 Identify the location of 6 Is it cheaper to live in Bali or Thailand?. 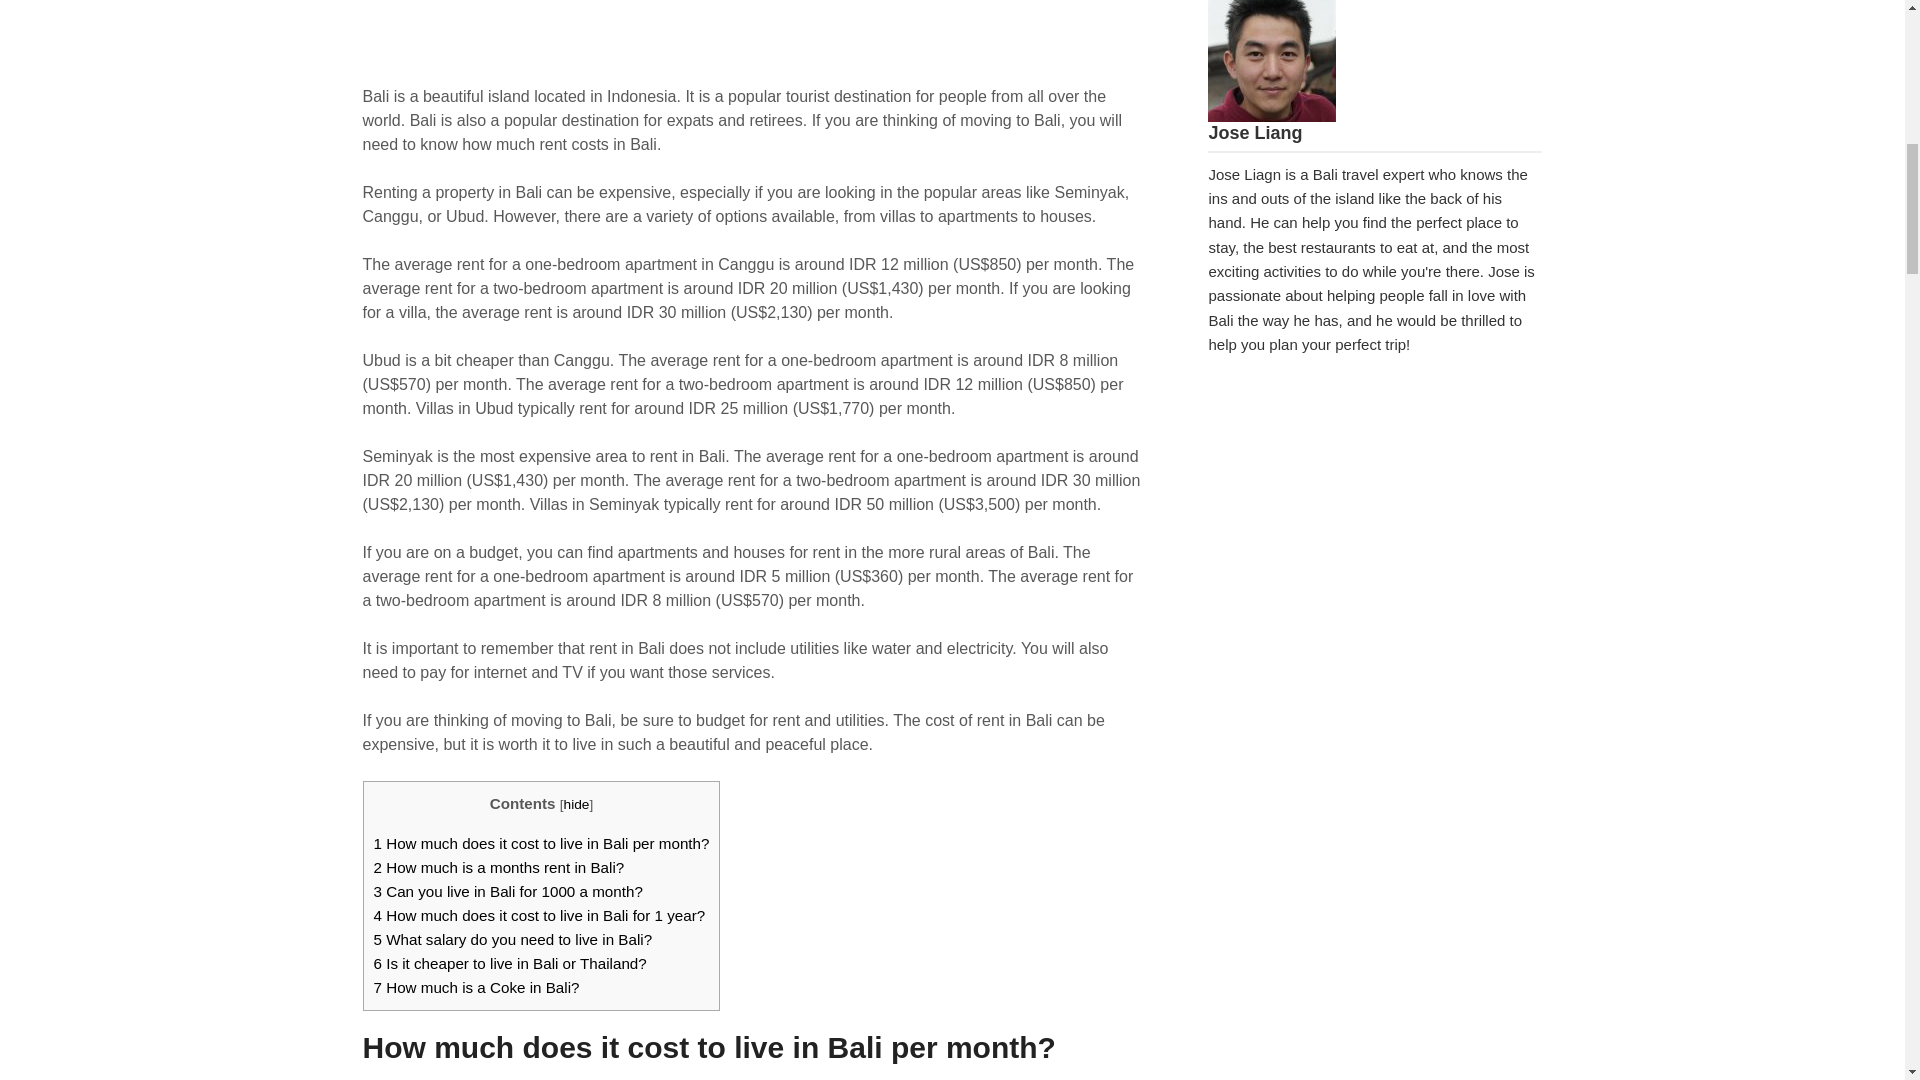
(510, 963).